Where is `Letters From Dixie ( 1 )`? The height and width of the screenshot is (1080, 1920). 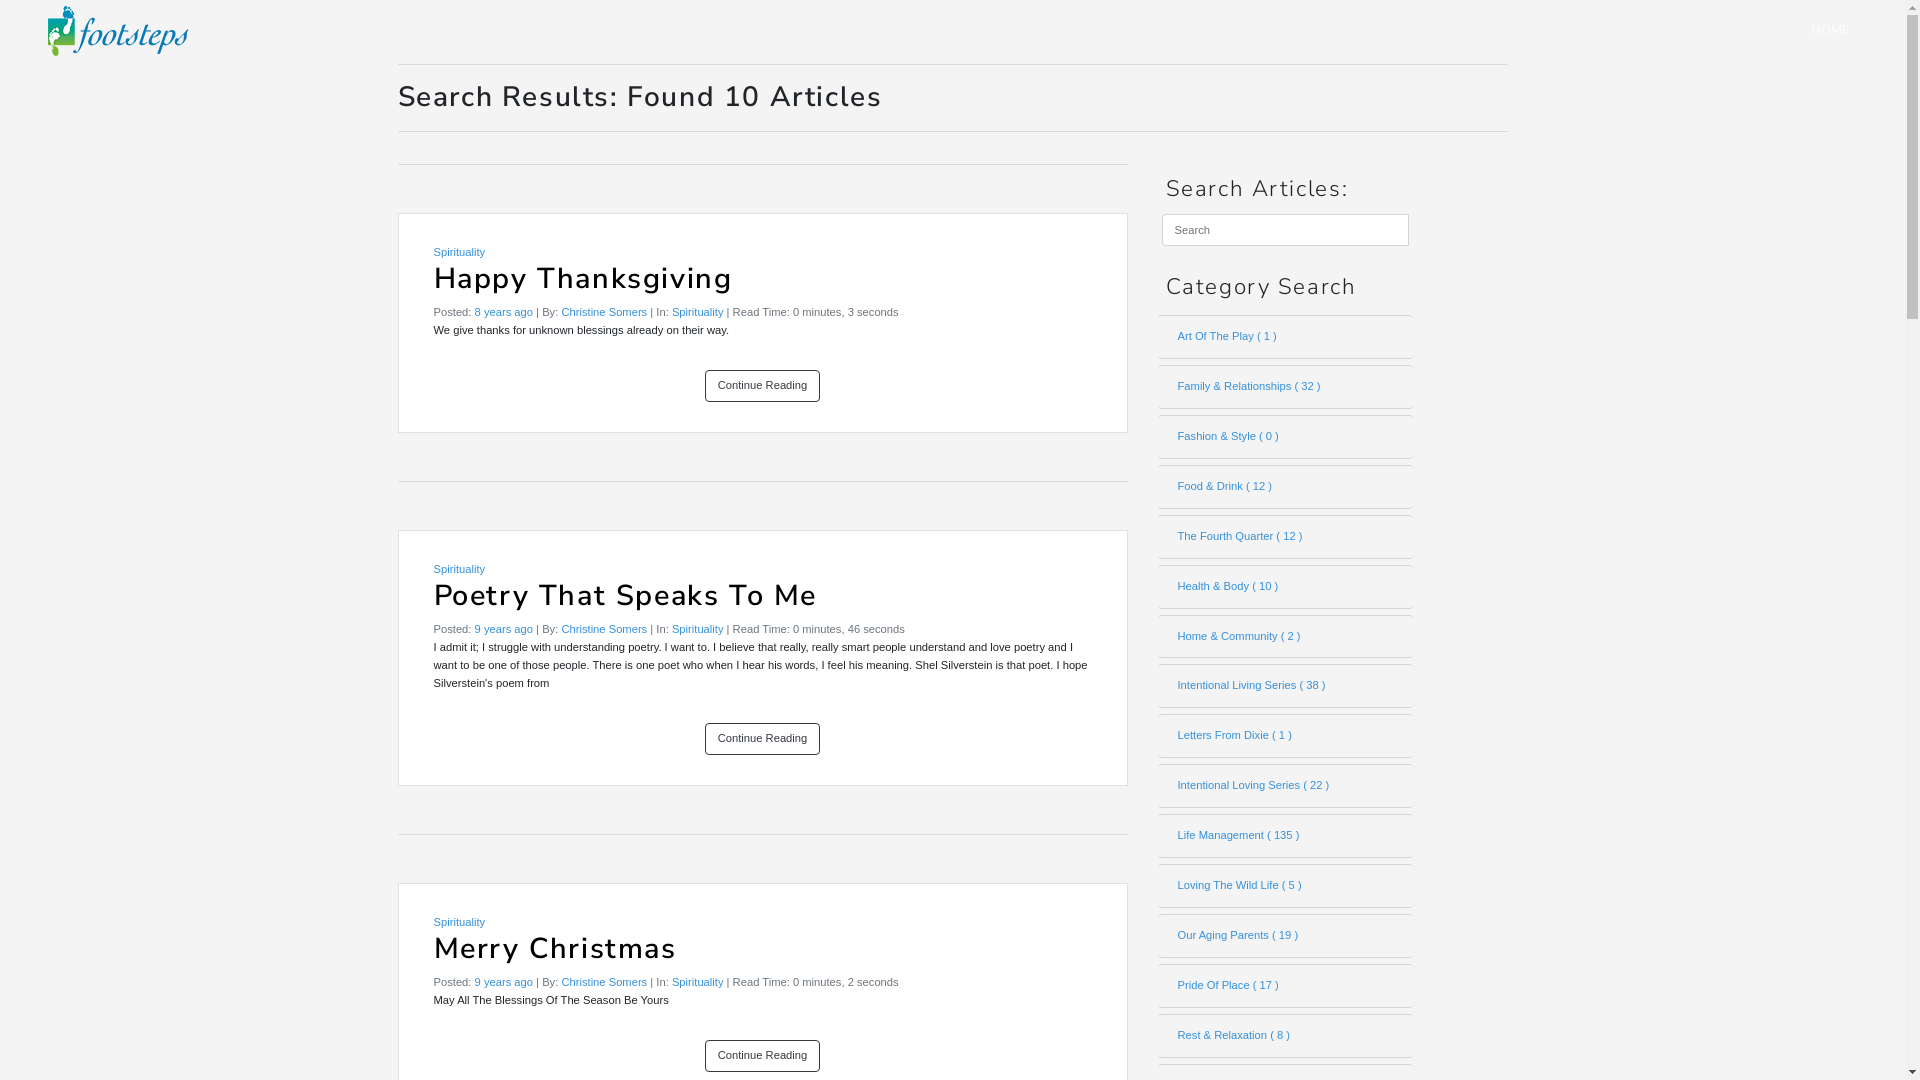
Letters From Dixie ( 1 ) is located at coordinates (1286, 736).